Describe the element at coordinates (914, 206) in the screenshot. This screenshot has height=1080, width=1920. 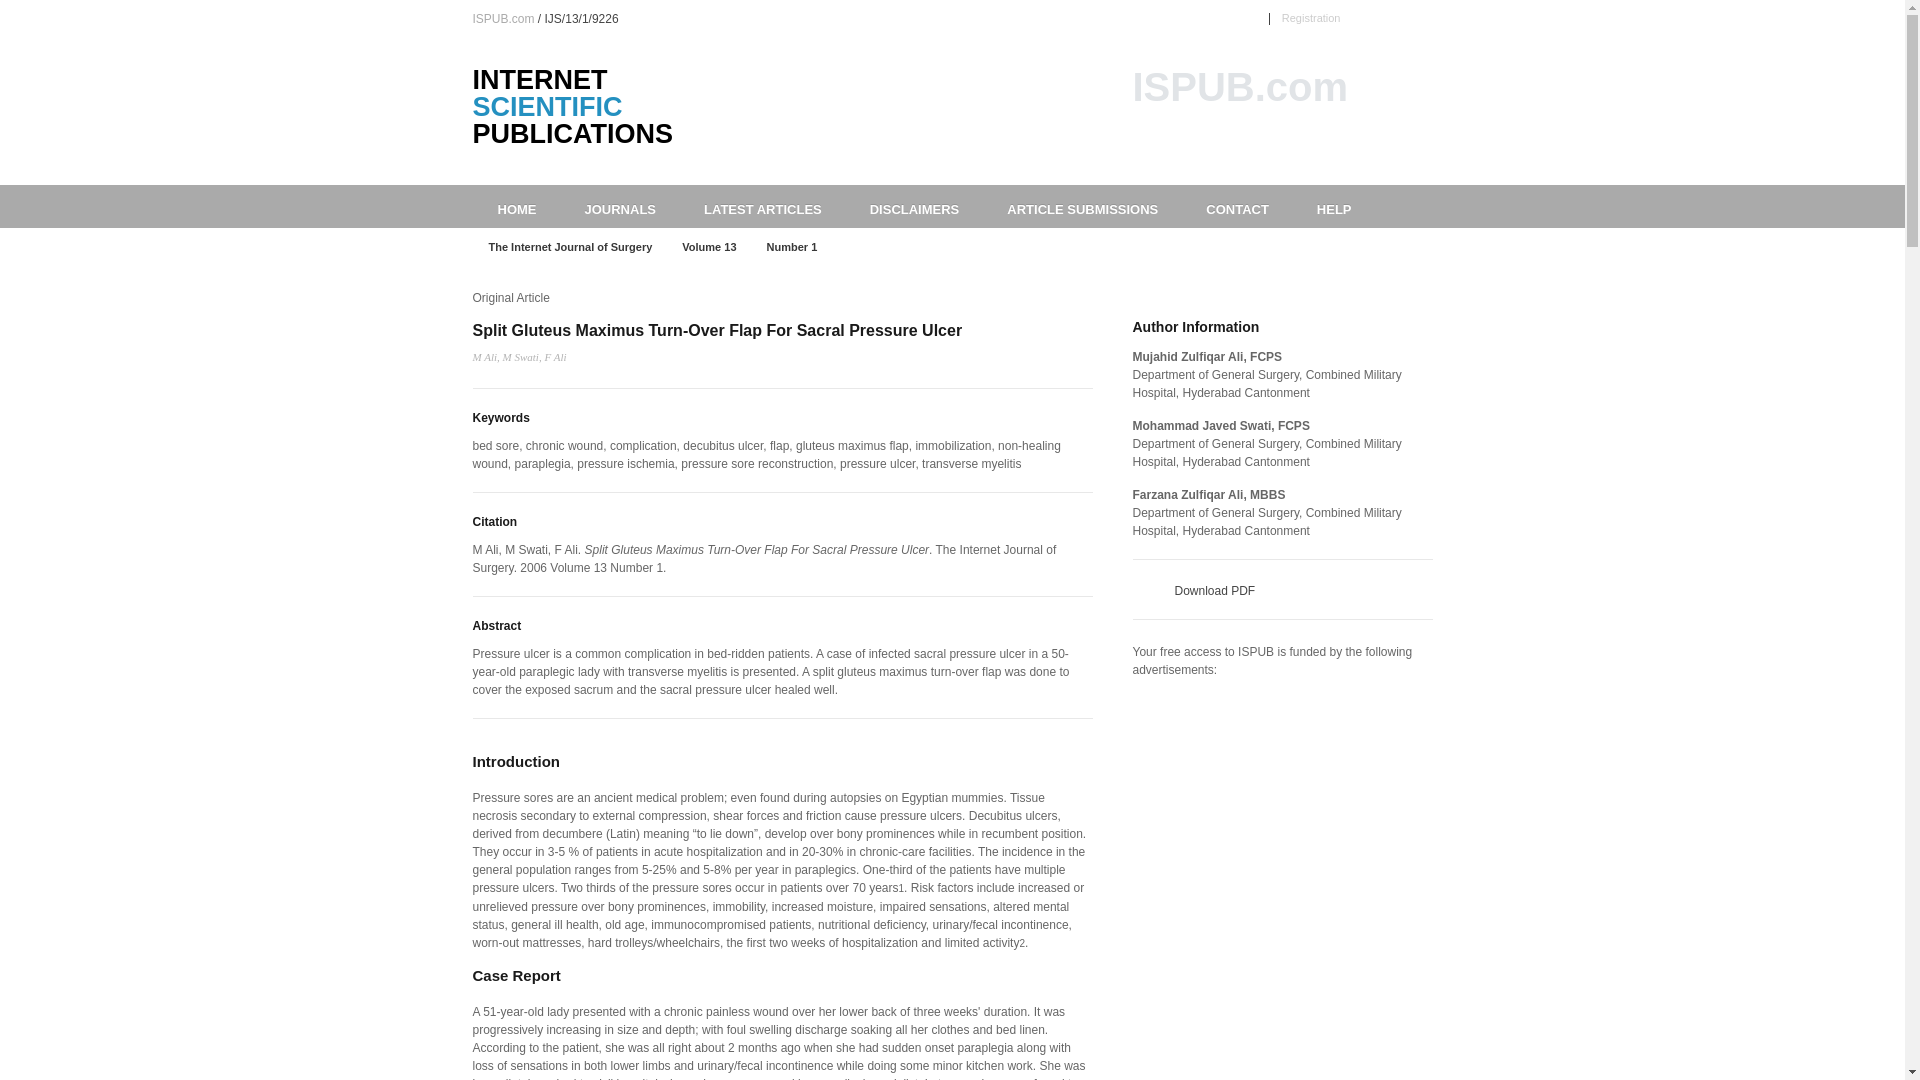
I see `DISCLAIMERS` at that location.